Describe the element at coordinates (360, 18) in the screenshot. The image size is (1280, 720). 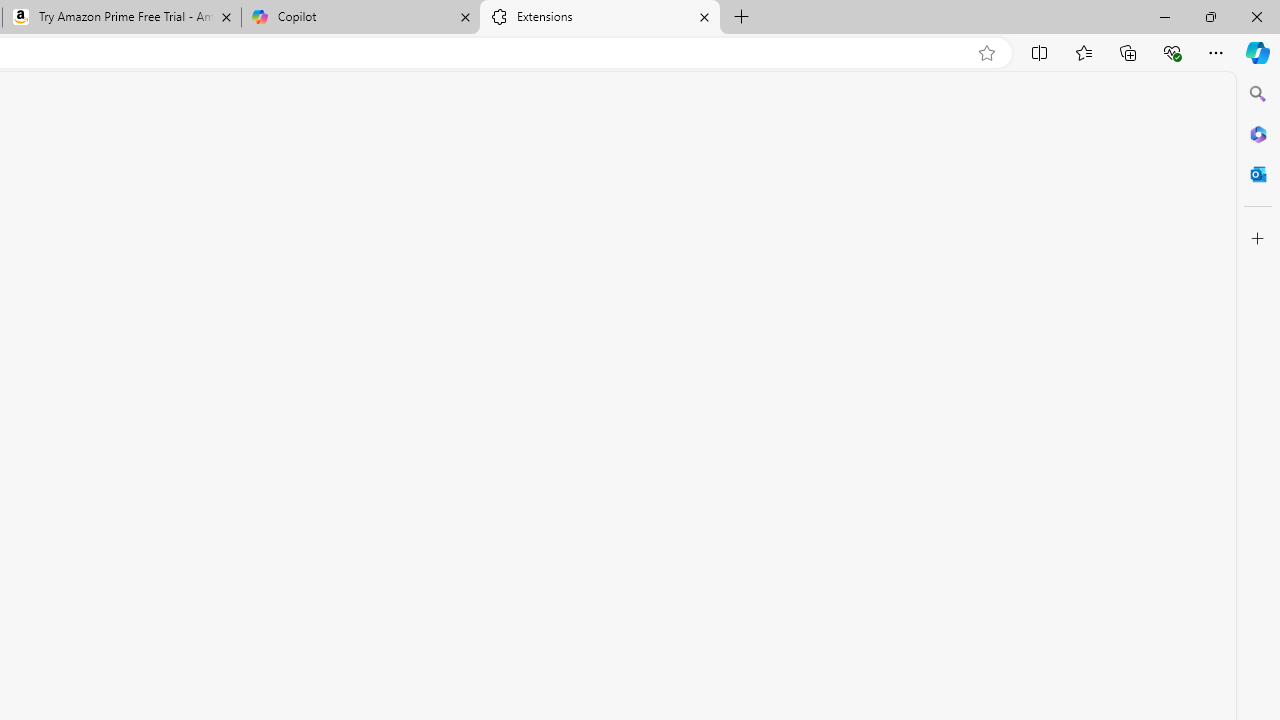
I see `Copilot` at that location.